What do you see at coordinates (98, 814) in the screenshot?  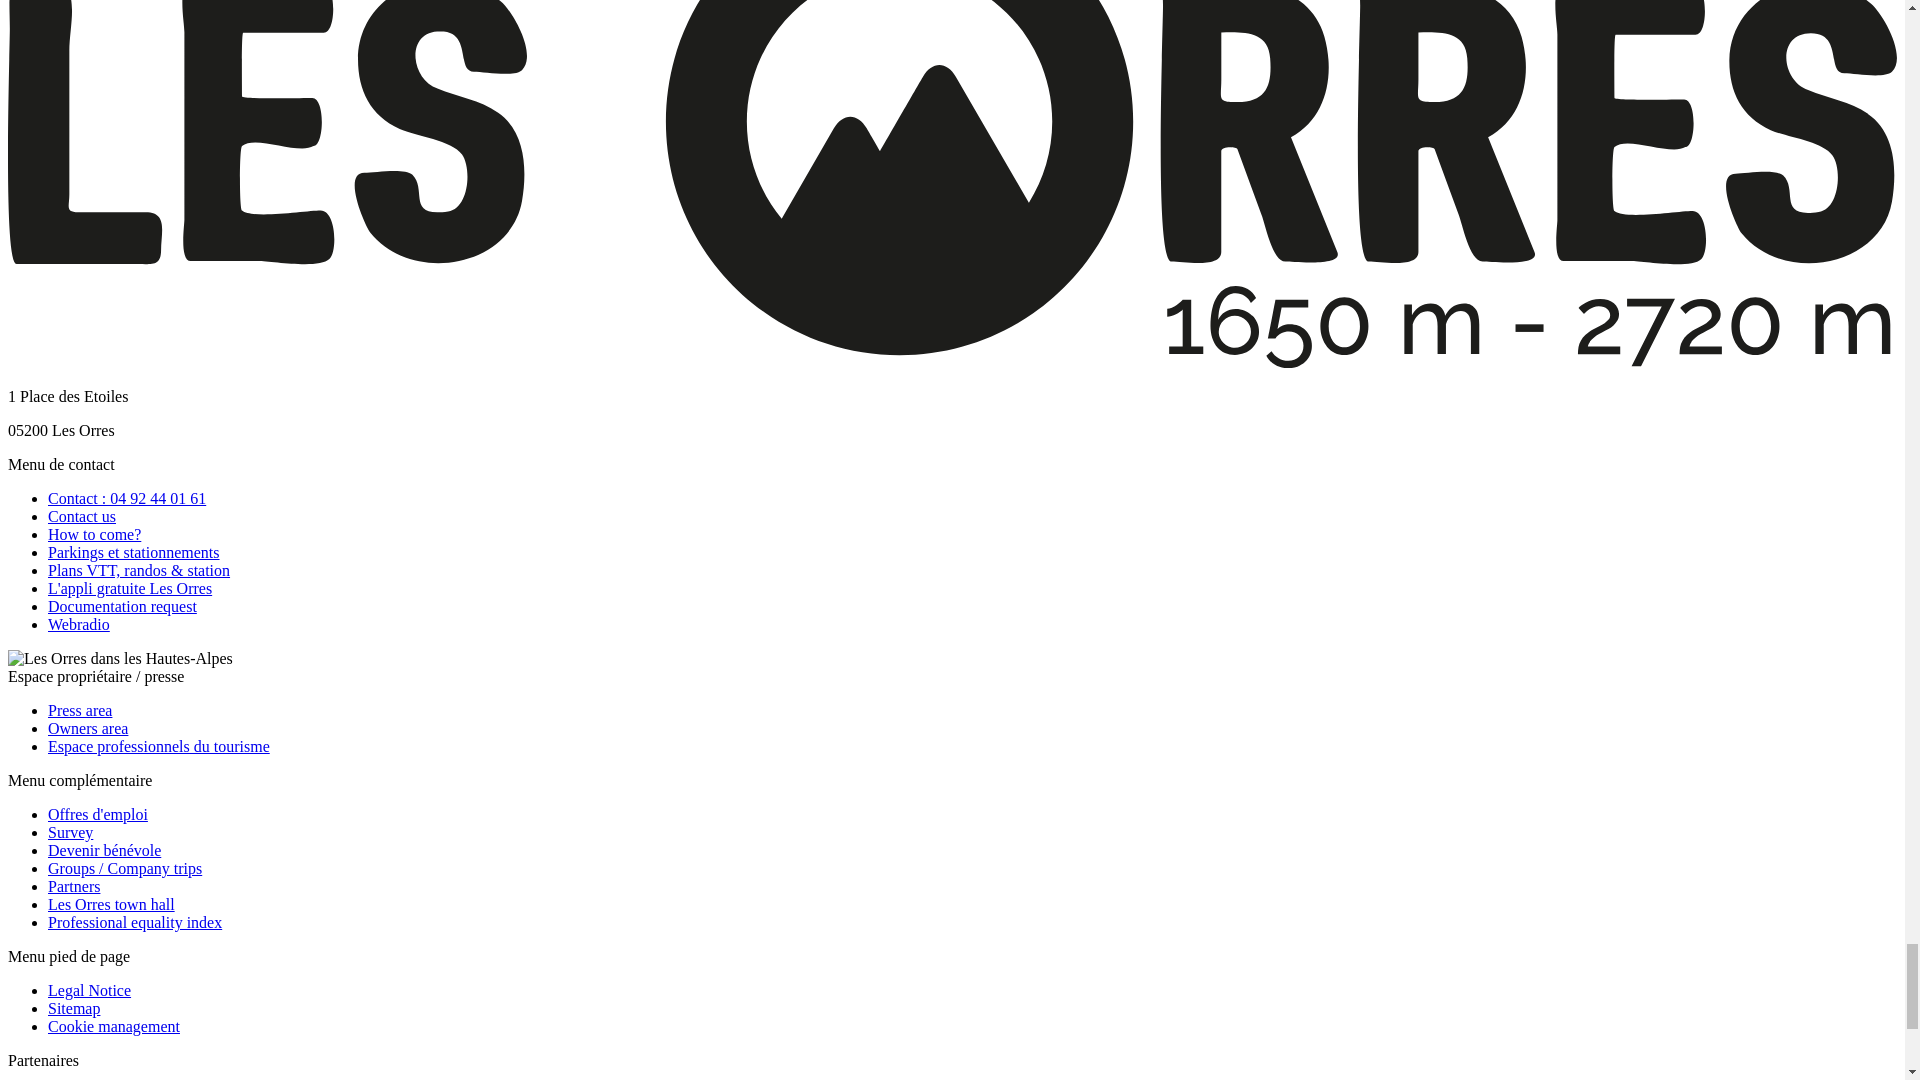 I see `Offre d'emploi aux Orres` at bounding box center [98, 814].